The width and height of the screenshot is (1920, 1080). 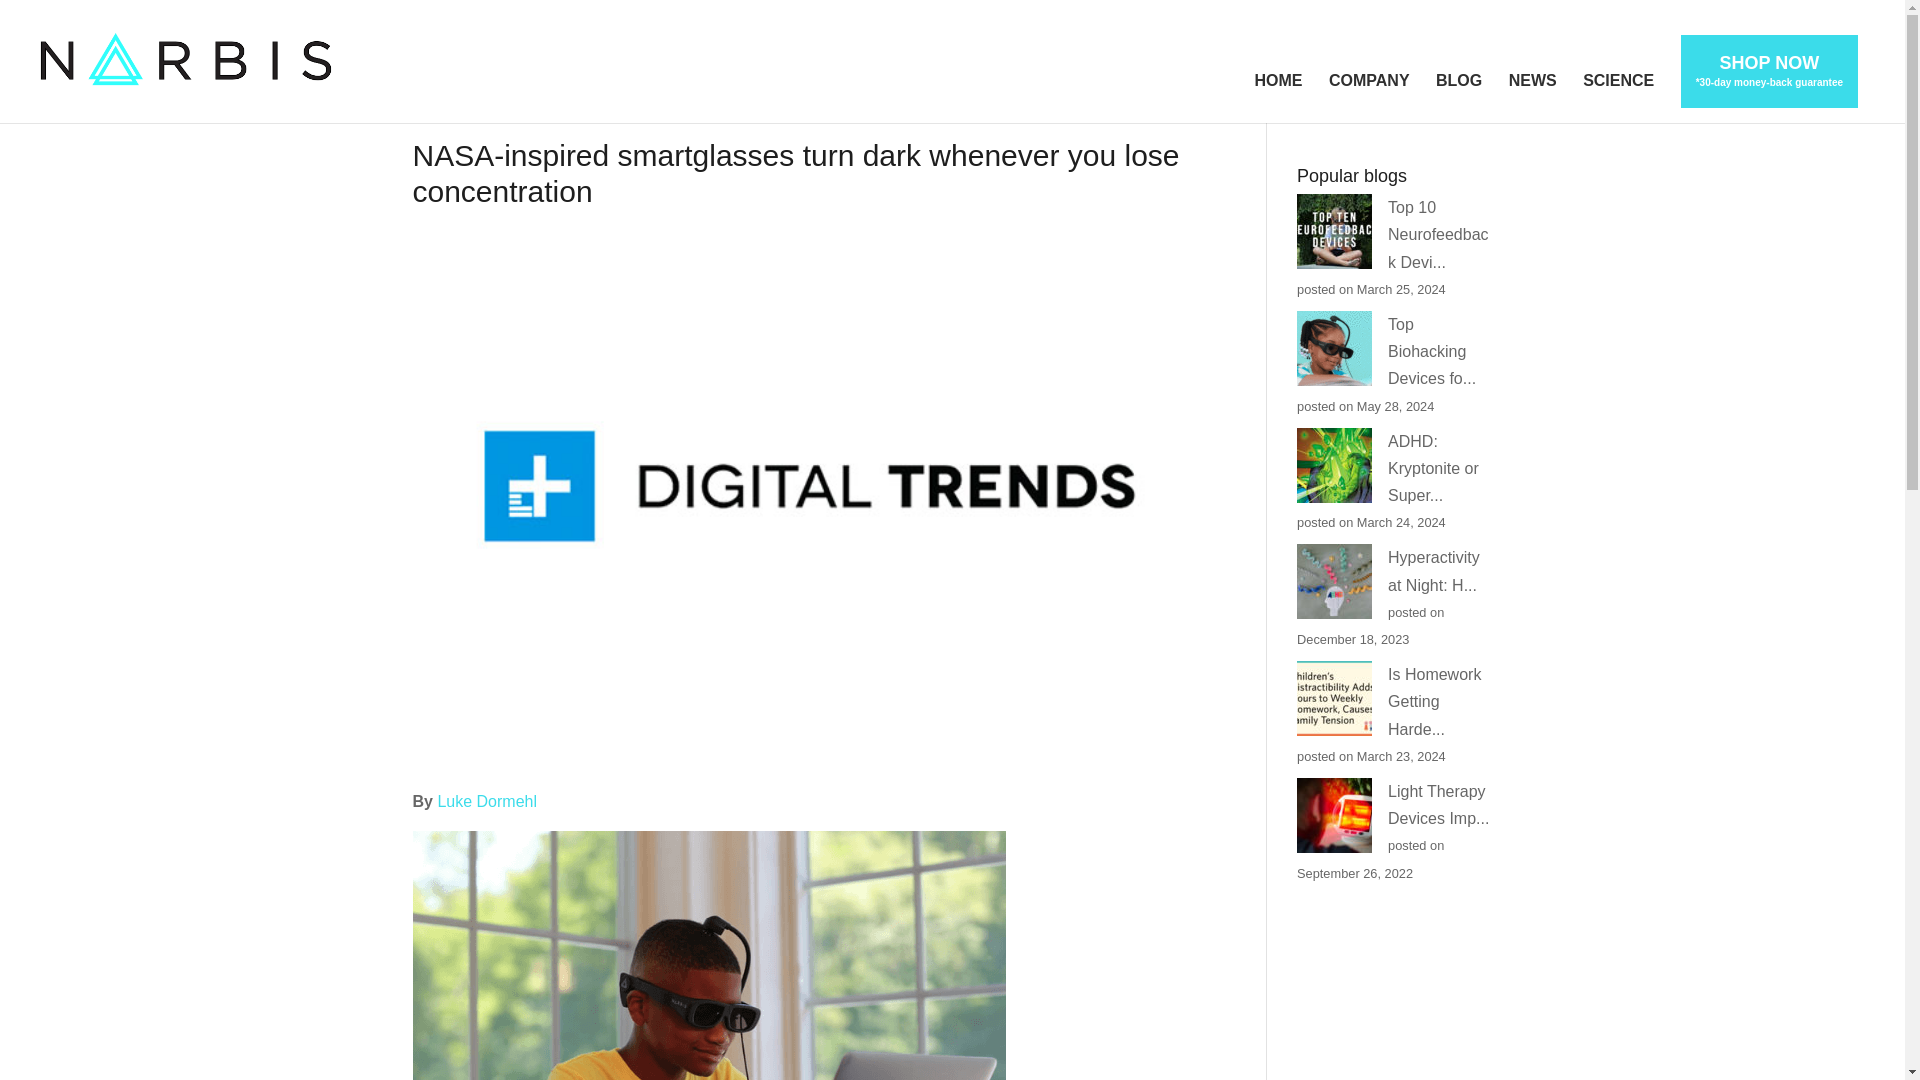 What do you see at coordinates (1438, 805) in the screenshot?
I see `Light Therapy Devices Improve Skincare, Migraine, and Mood` at bounding box center [1438, 805].